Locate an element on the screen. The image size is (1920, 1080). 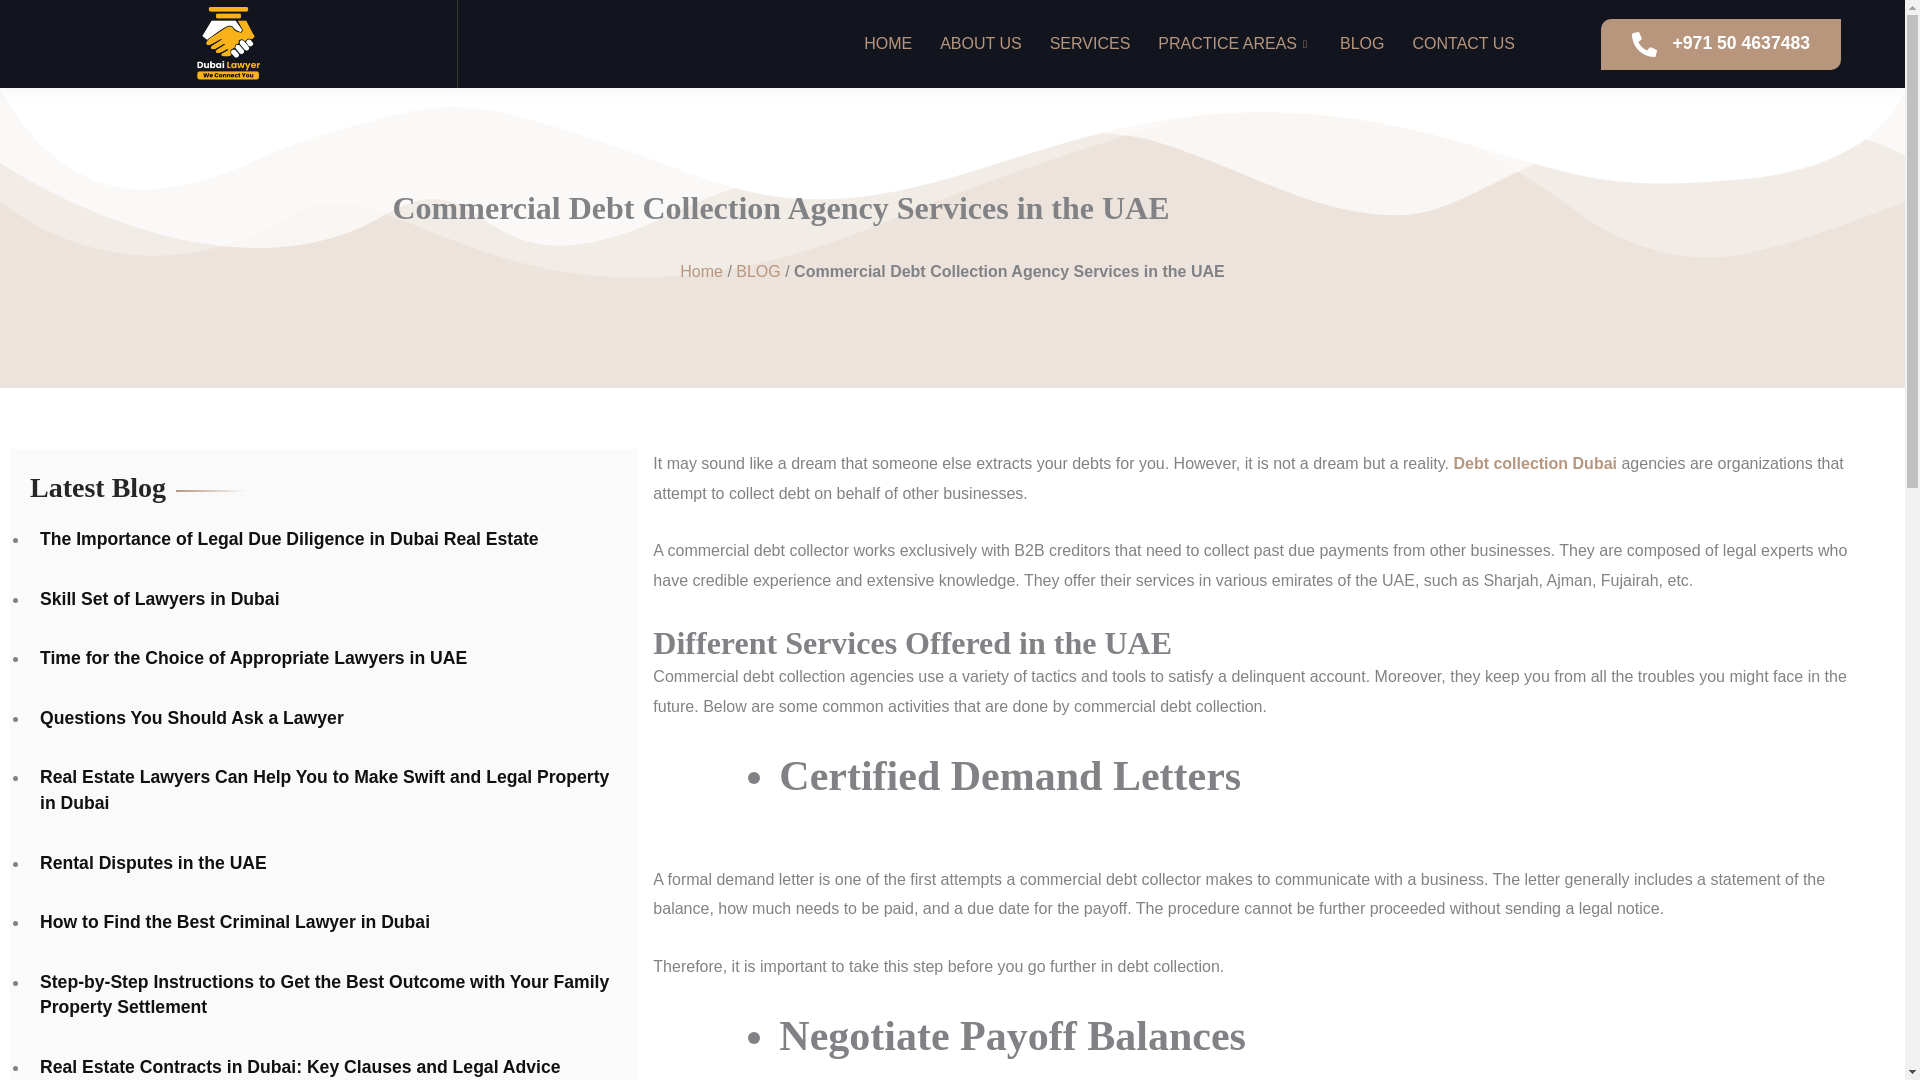
Debt collection Dubai is located at coordinates (1534, 462).